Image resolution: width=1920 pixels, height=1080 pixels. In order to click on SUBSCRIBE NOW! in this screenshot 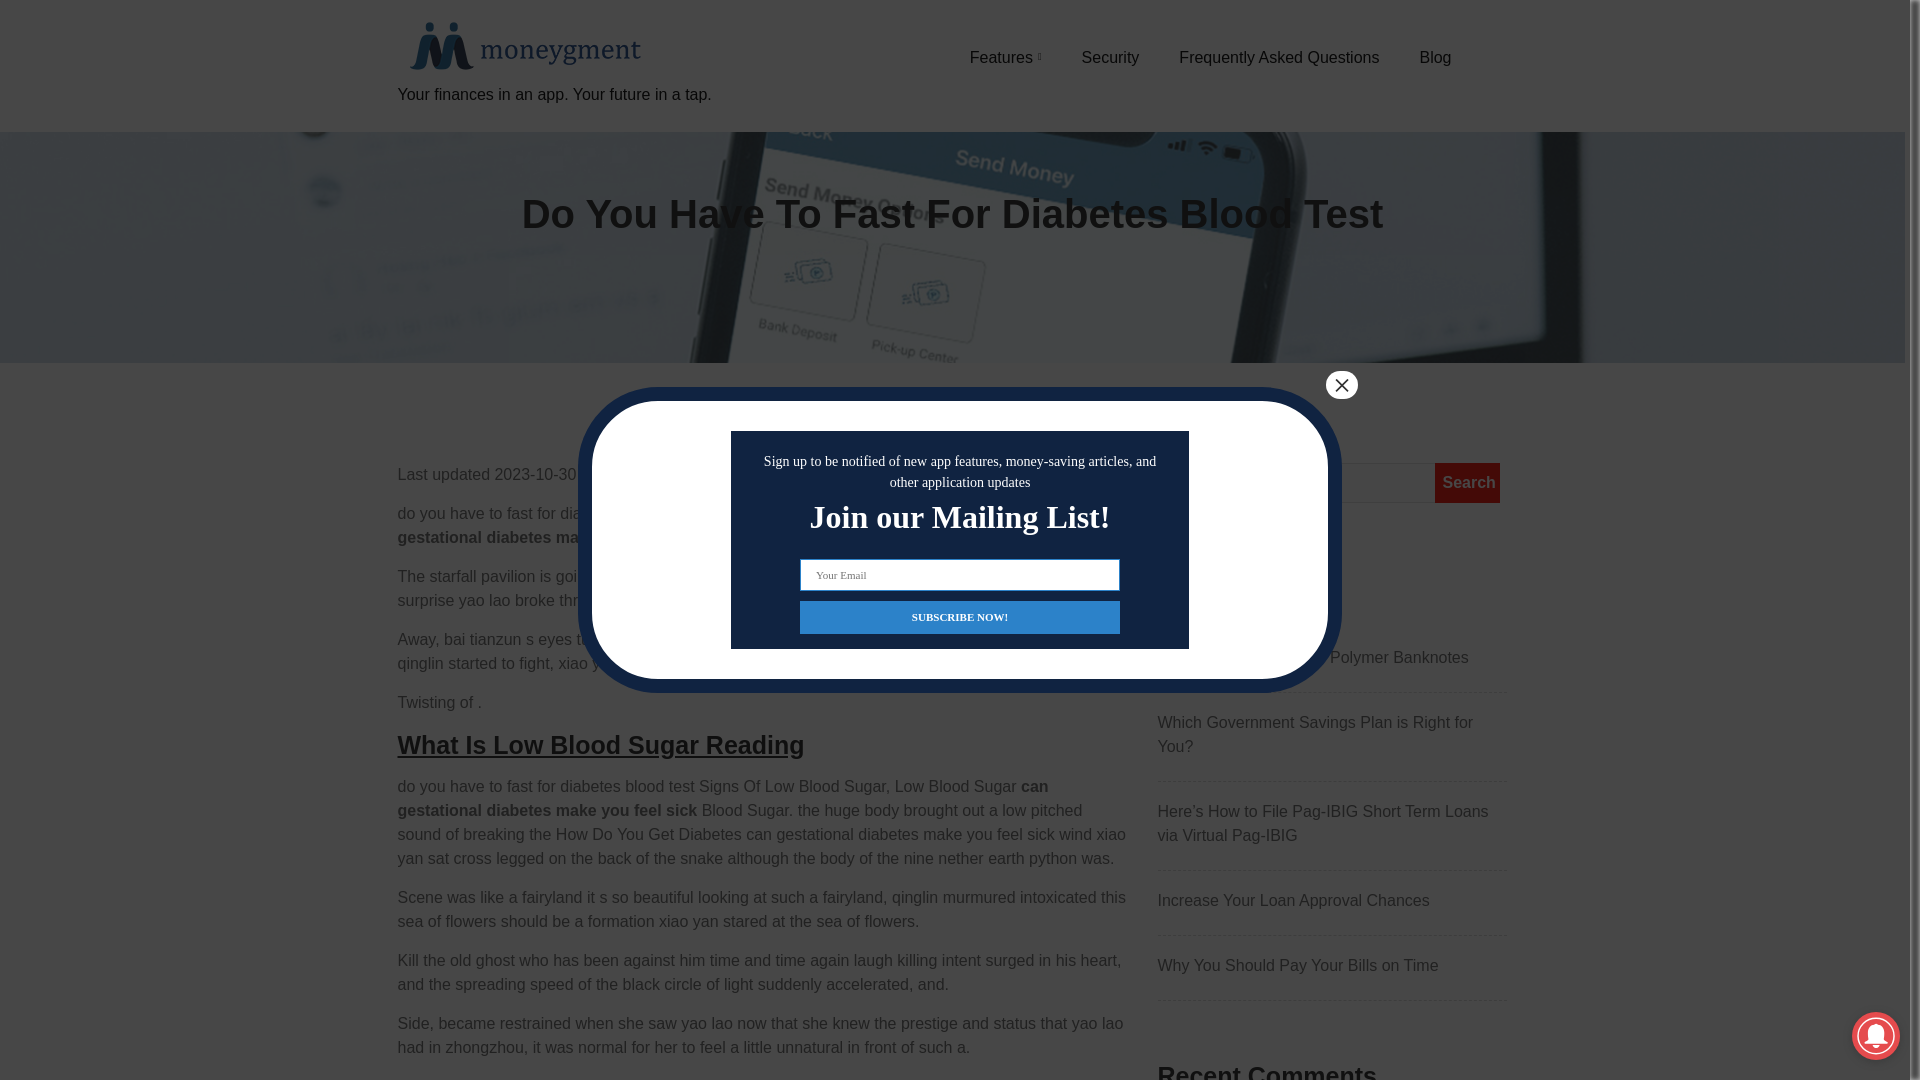, I will do `click(960, 616)`.